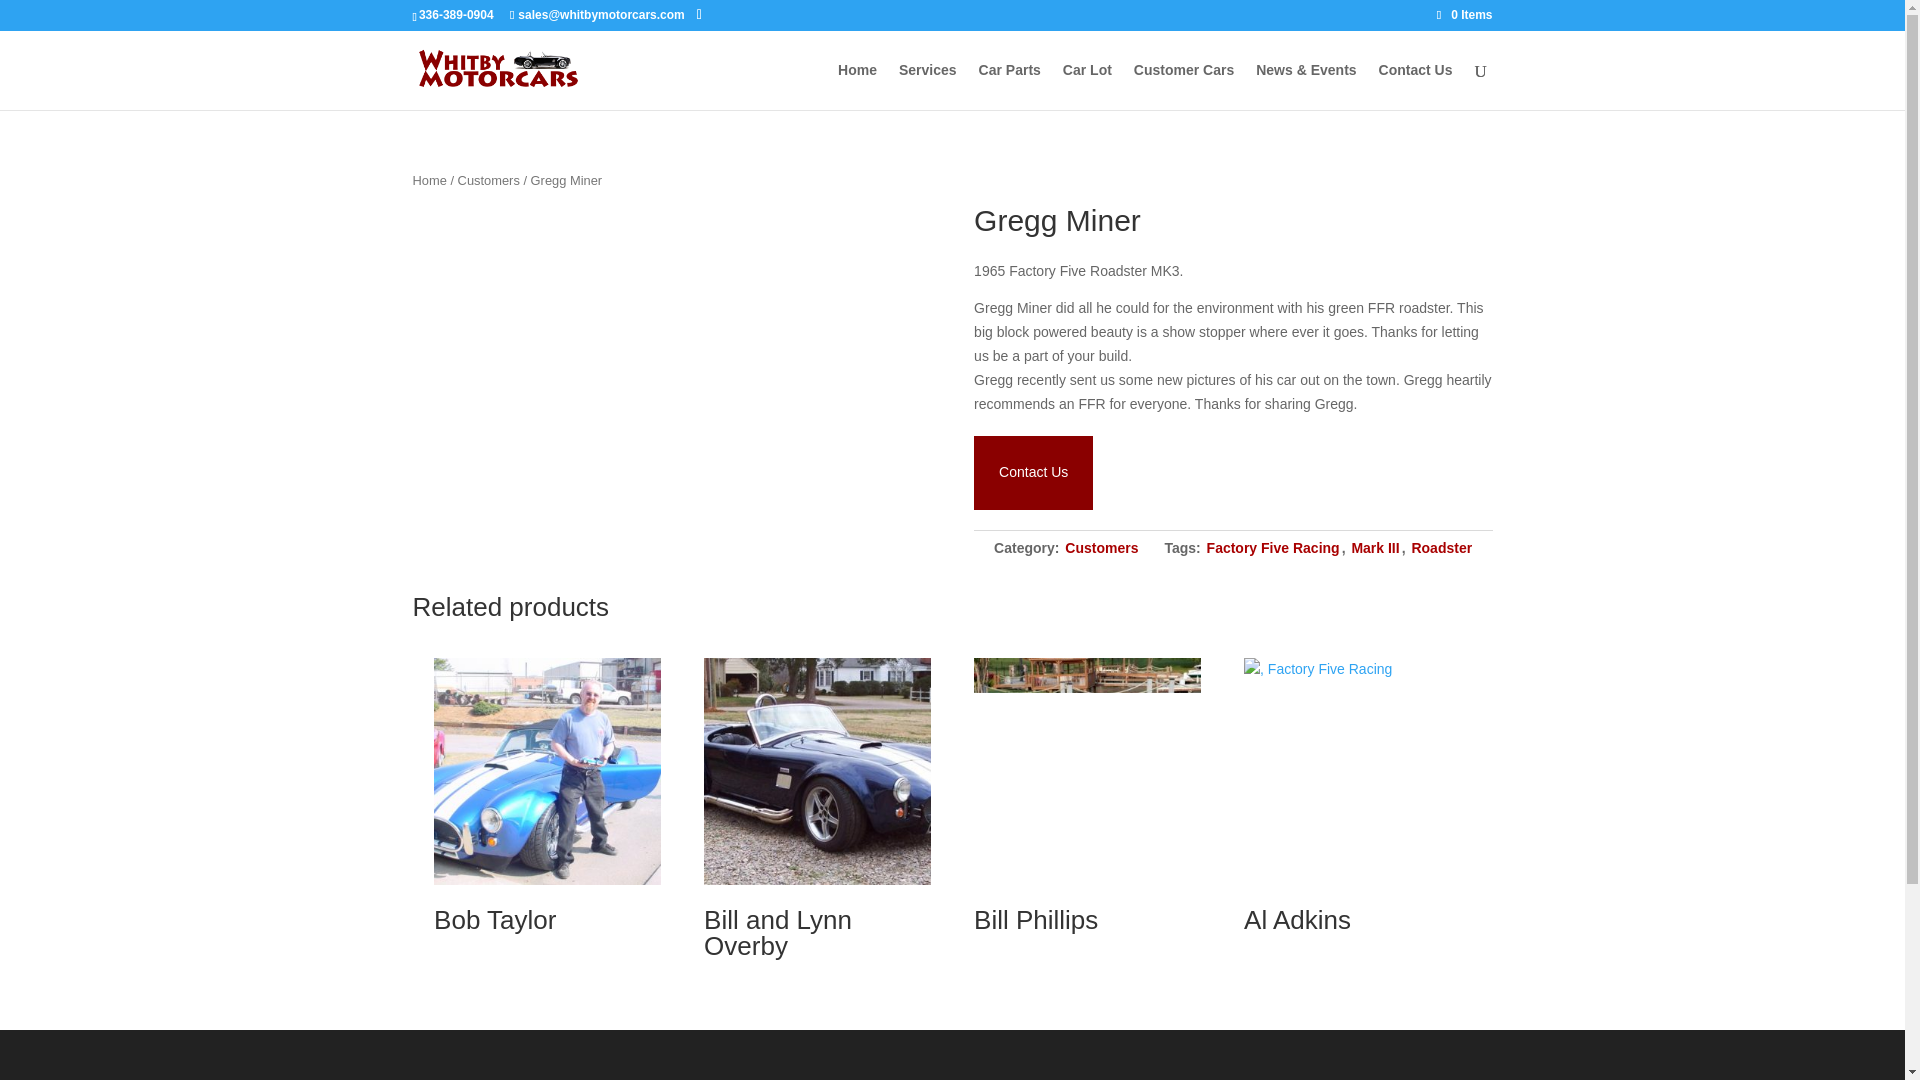  What do you see at coordinates (1442, 548) in the screenshot?
I see `Roadster` at bounding box center [1442, 548].